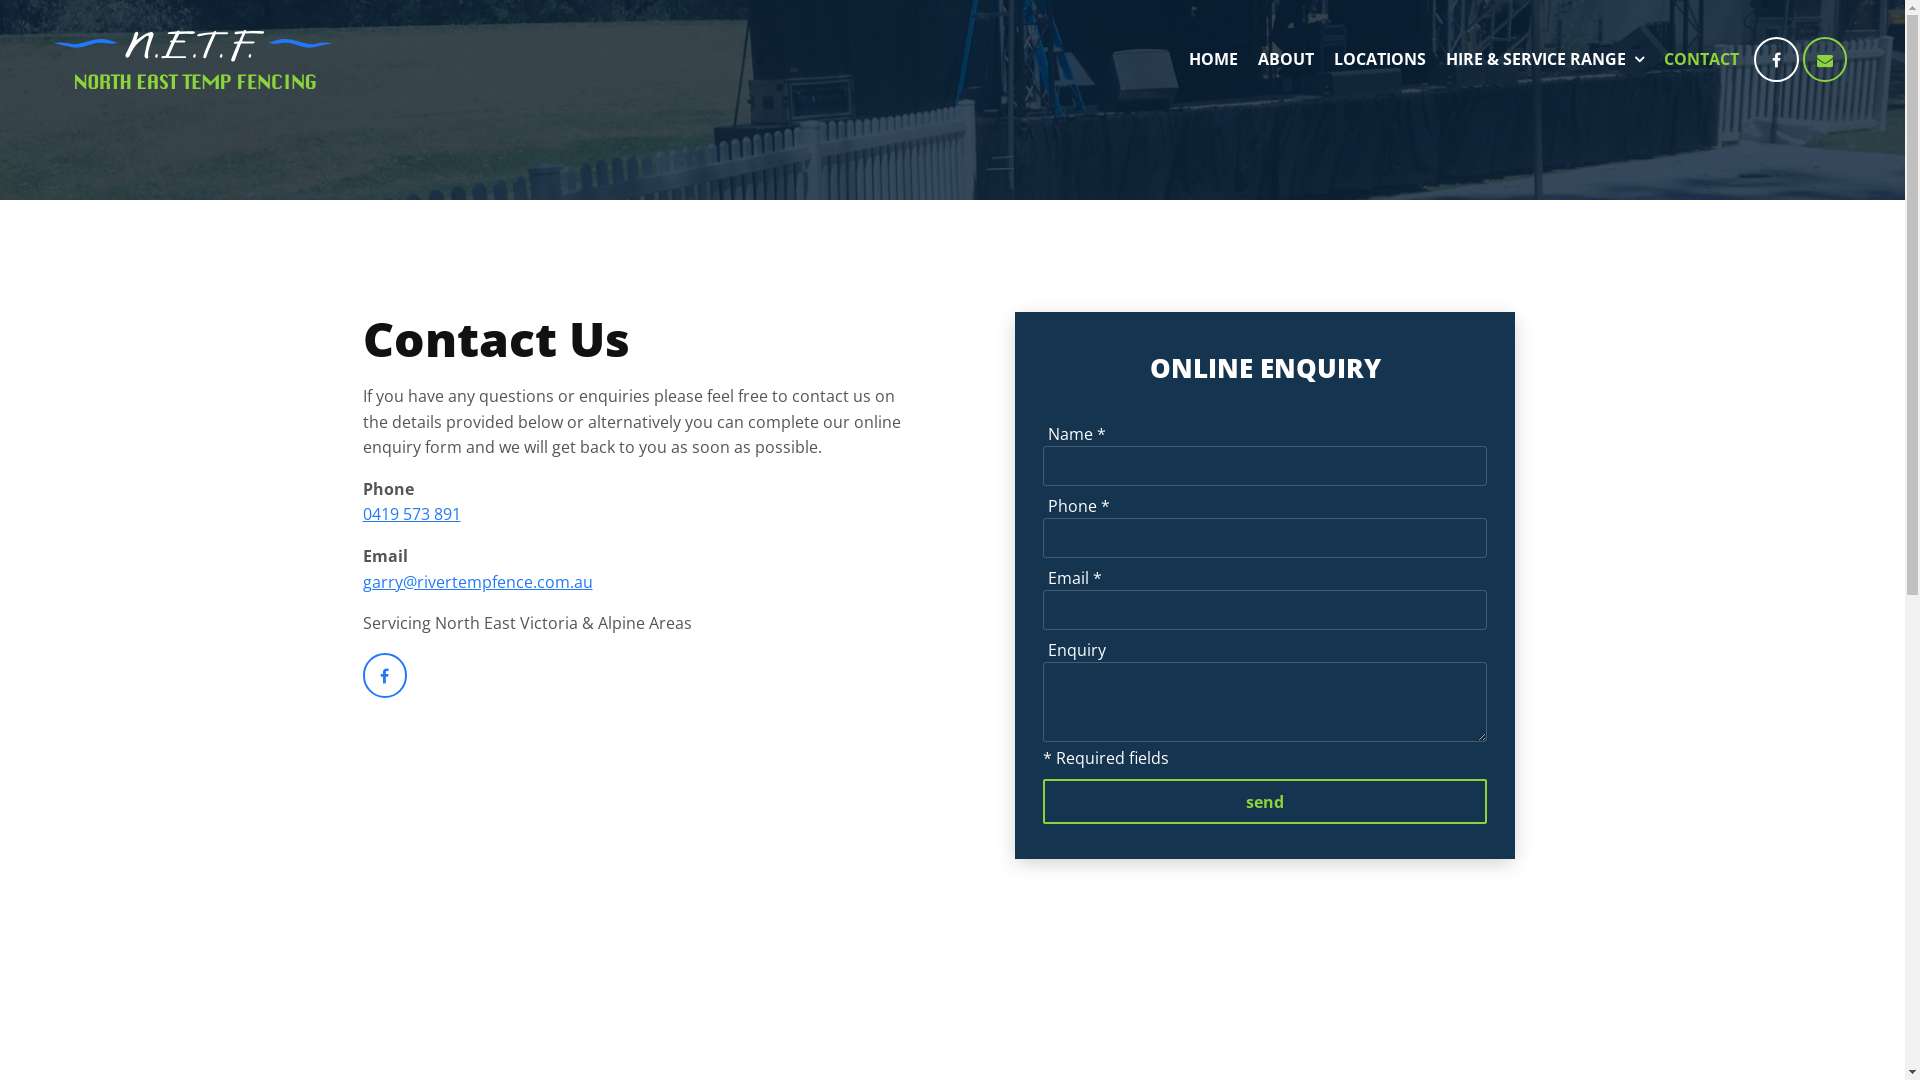 This screenshot has width=1920, height=1080. Describe the element at coordinates (1286, 60) in the screenshot. I see `ABOUT` at that location.